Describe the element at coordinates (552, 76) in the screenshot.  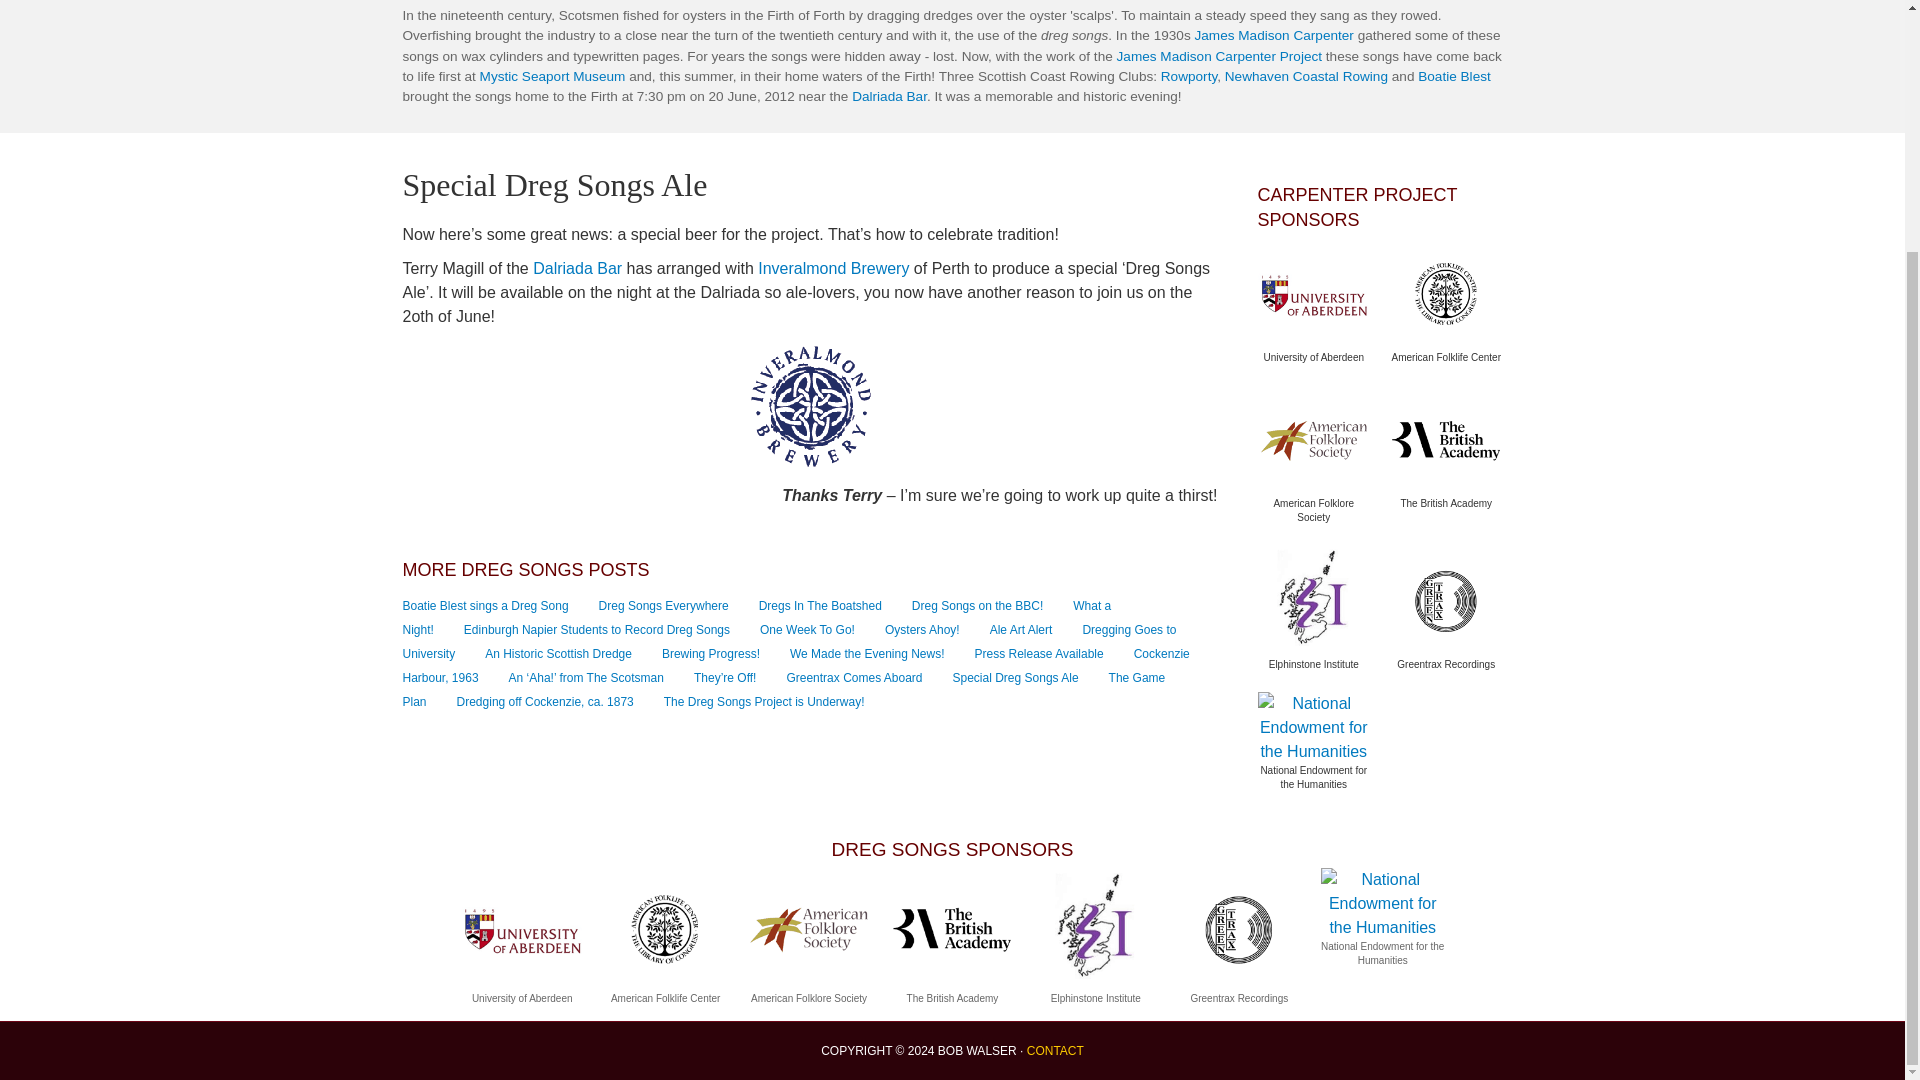
I see `Mystic Seaport Museum` at that location.